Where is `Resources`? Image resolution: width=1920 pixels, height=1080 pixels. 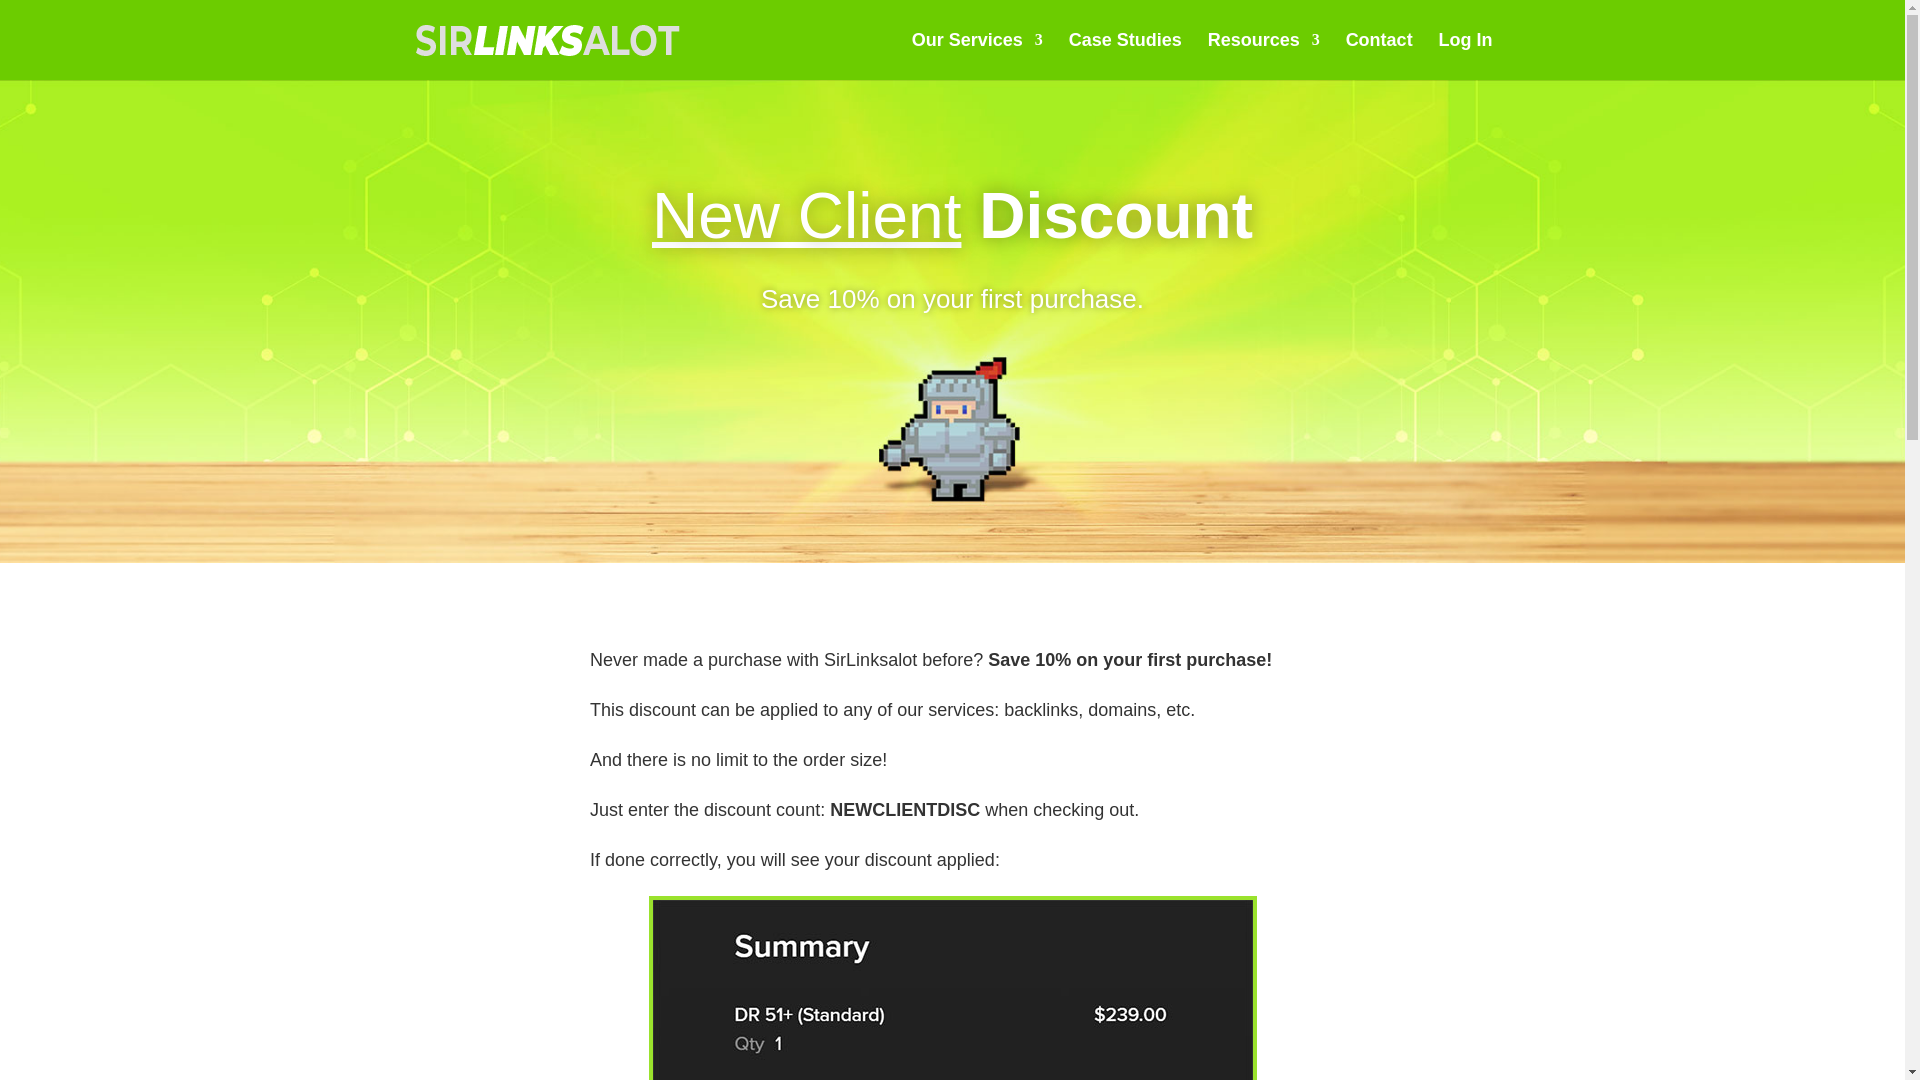
Resources is located at coordinates (1264, 56).